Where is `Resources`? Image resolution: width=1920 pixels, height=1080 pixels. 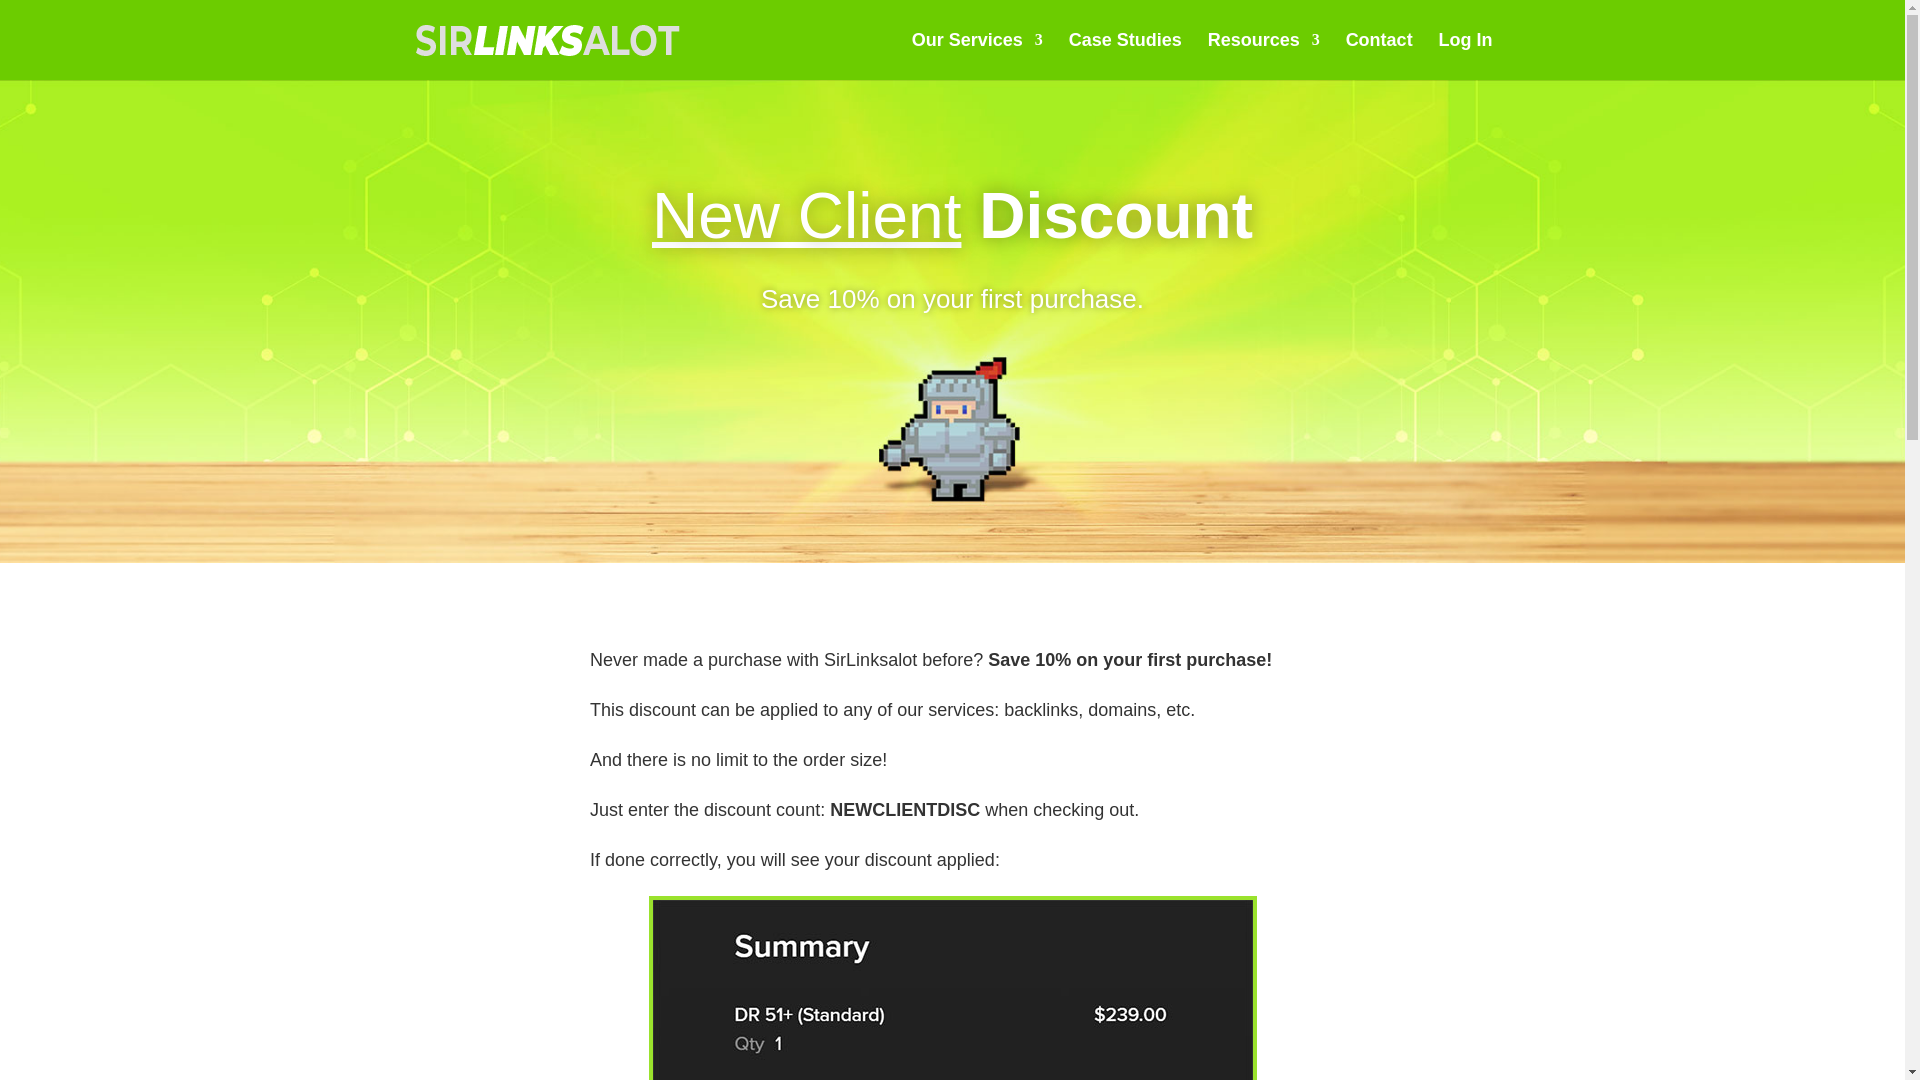
Resources is located at coordinates (1264, 56).